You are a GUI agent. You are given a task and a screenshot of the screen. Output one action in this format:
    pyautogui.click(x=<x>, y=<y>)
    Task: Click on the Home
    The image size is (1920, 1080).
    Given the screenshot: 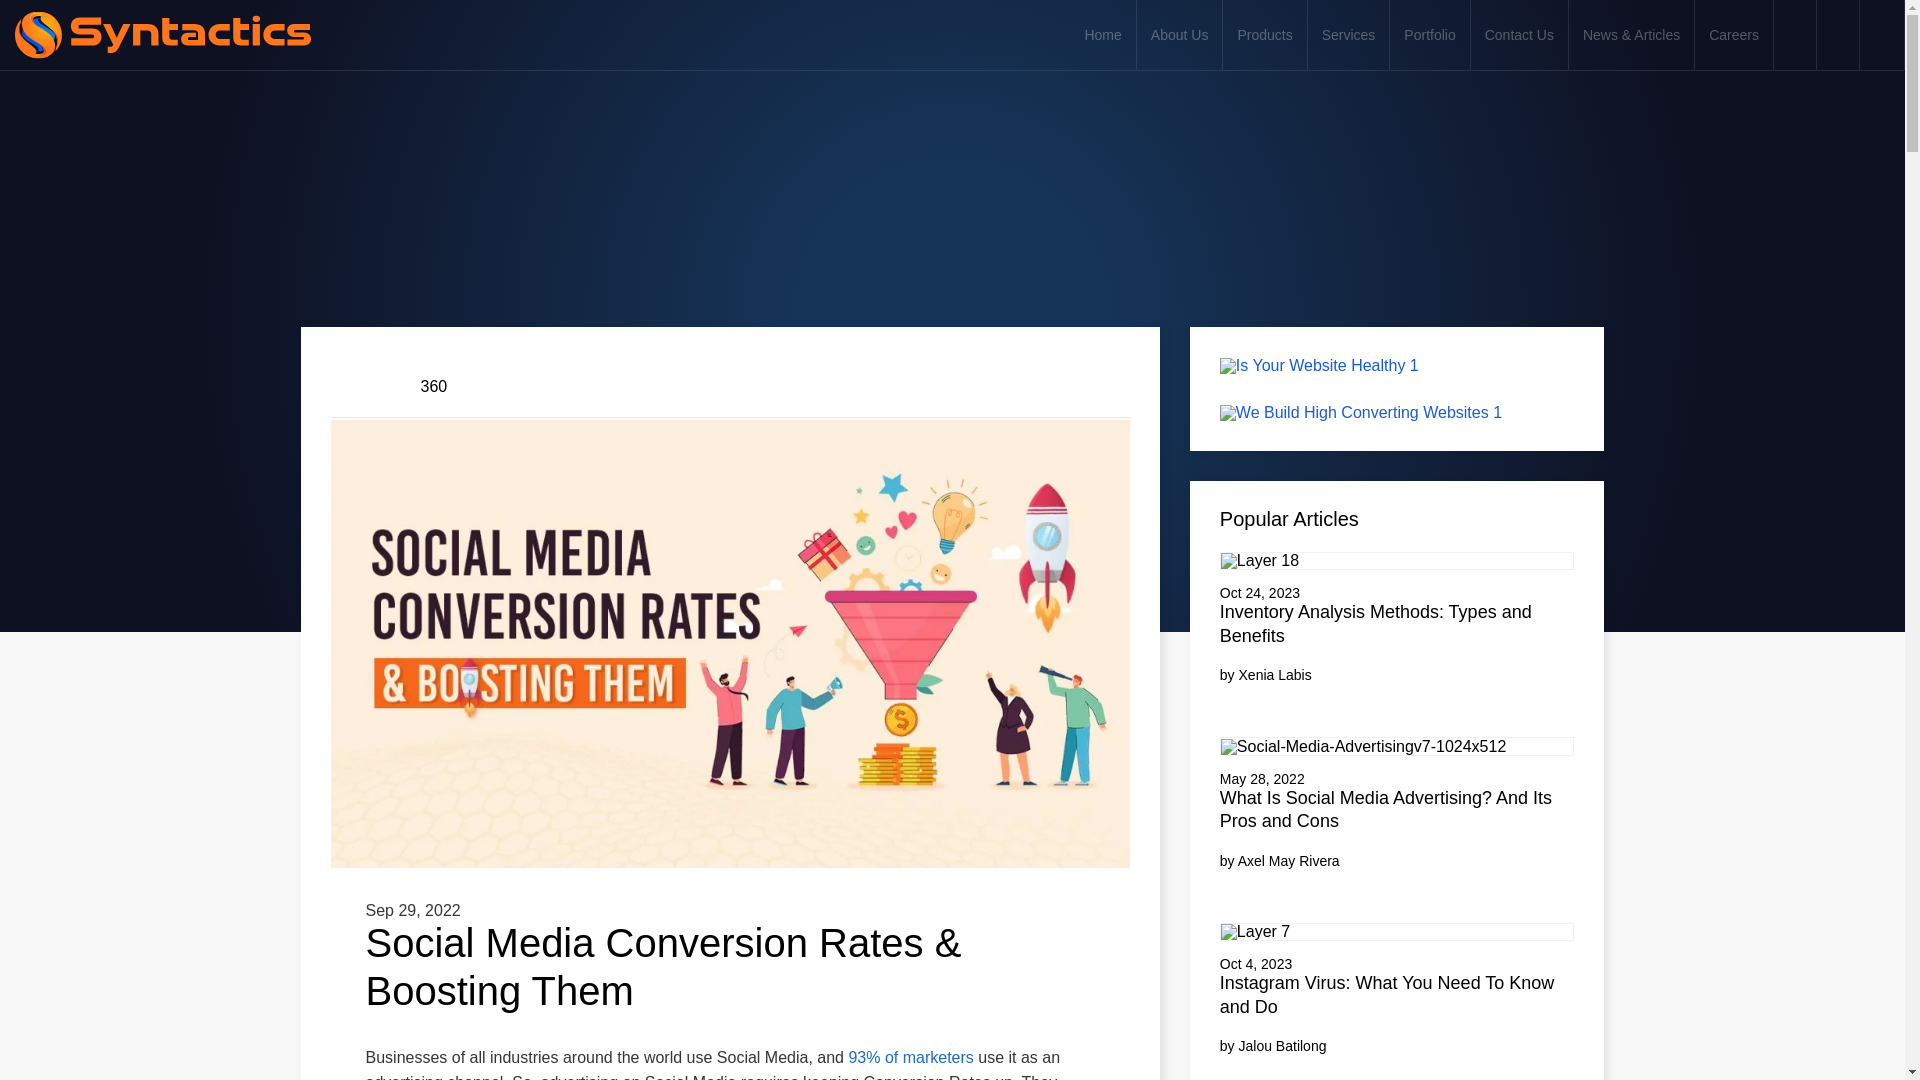 What is the action you would take?
    pyautogui.click(x=1102, y=35)
    